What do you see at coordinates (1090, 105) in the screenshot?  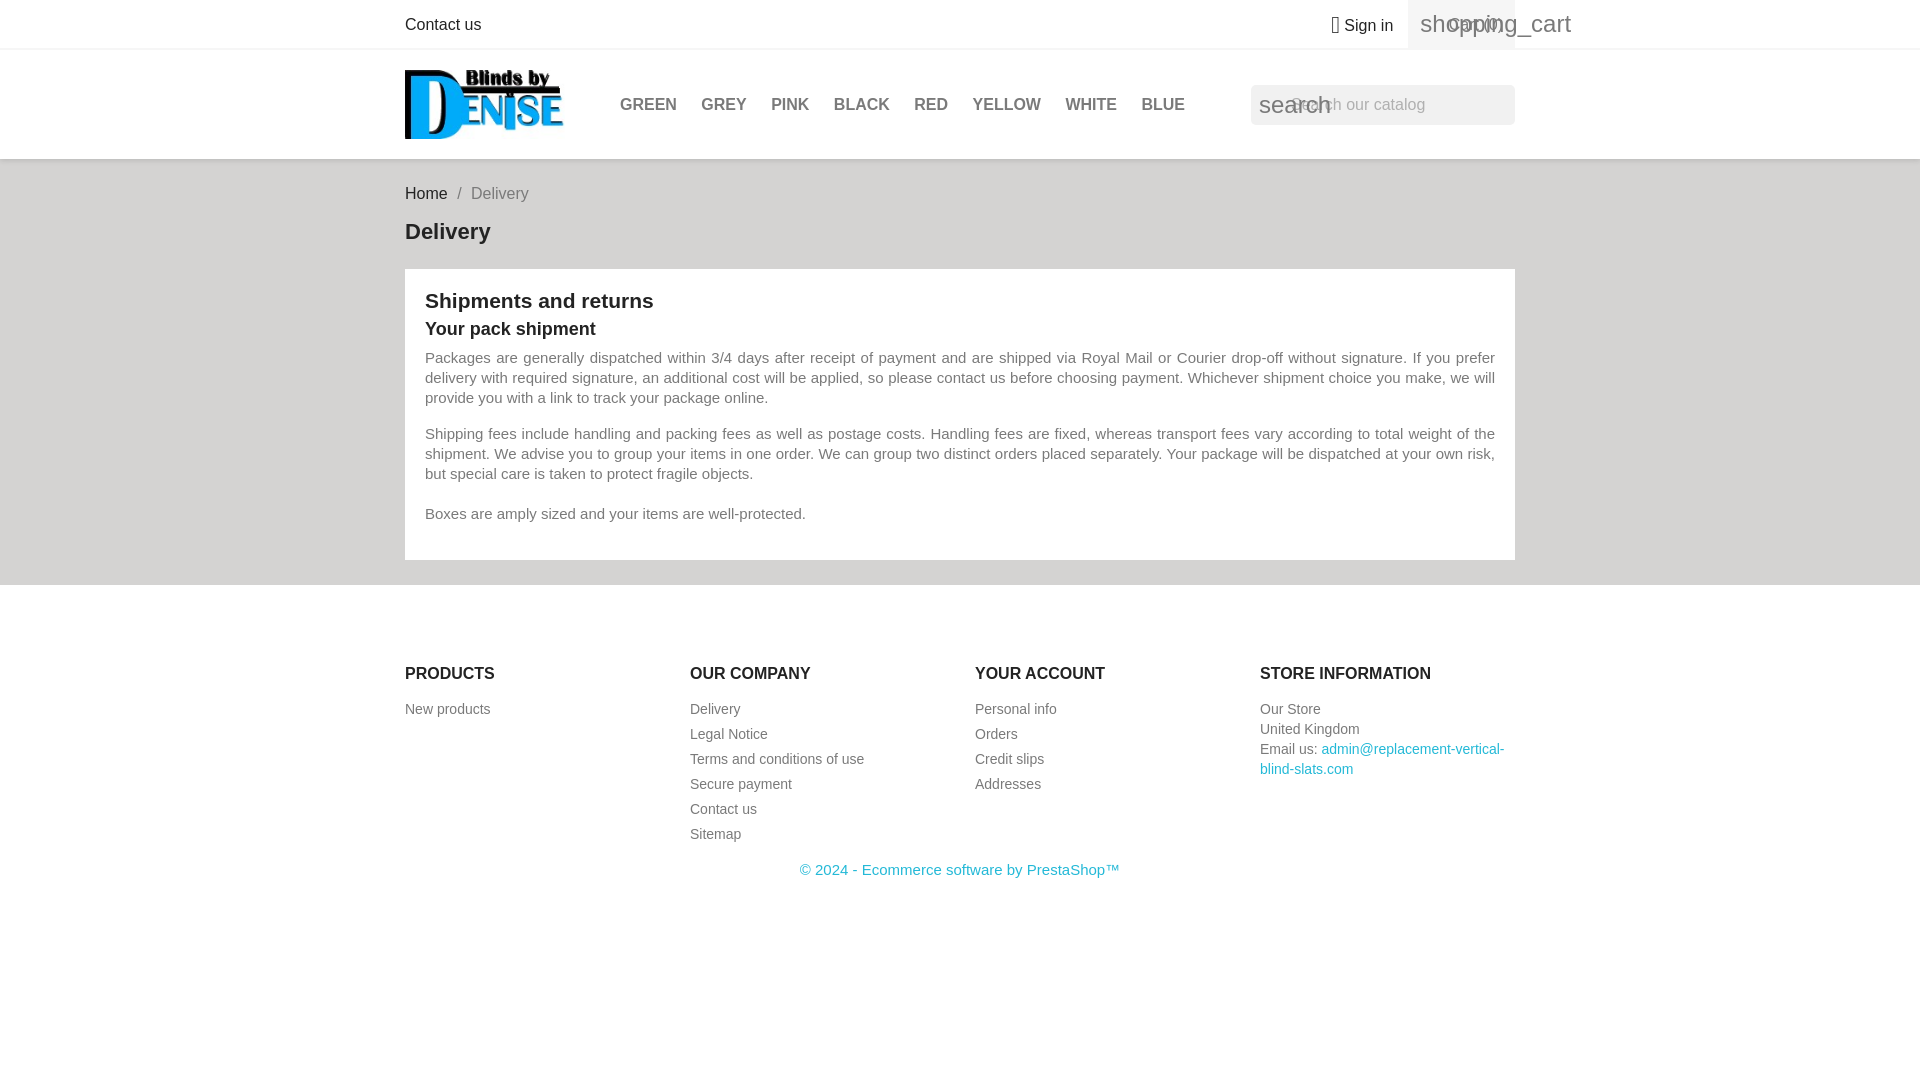 I see `WHITE` at bounding box center [1090, 105].